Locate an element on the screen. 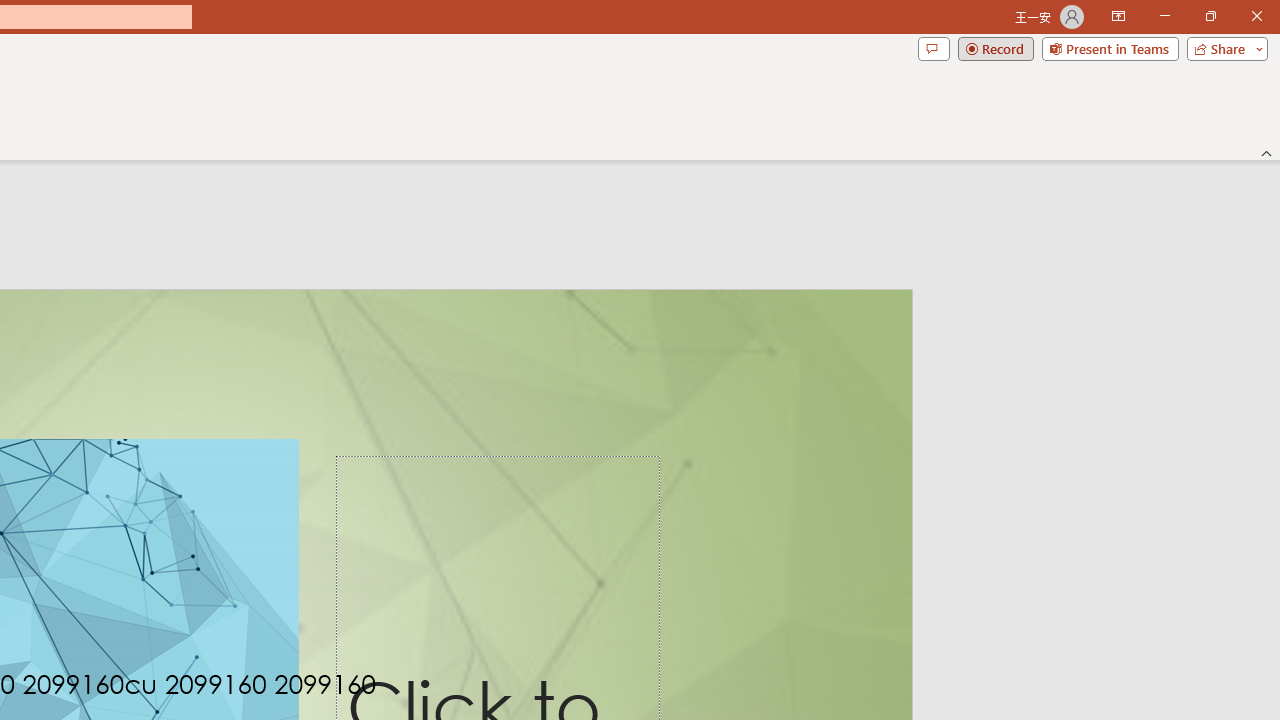 Image resolution: width=1280 pixels, height=720 pixels. Ribbon Display Options is located at coordinates (1118, 16).